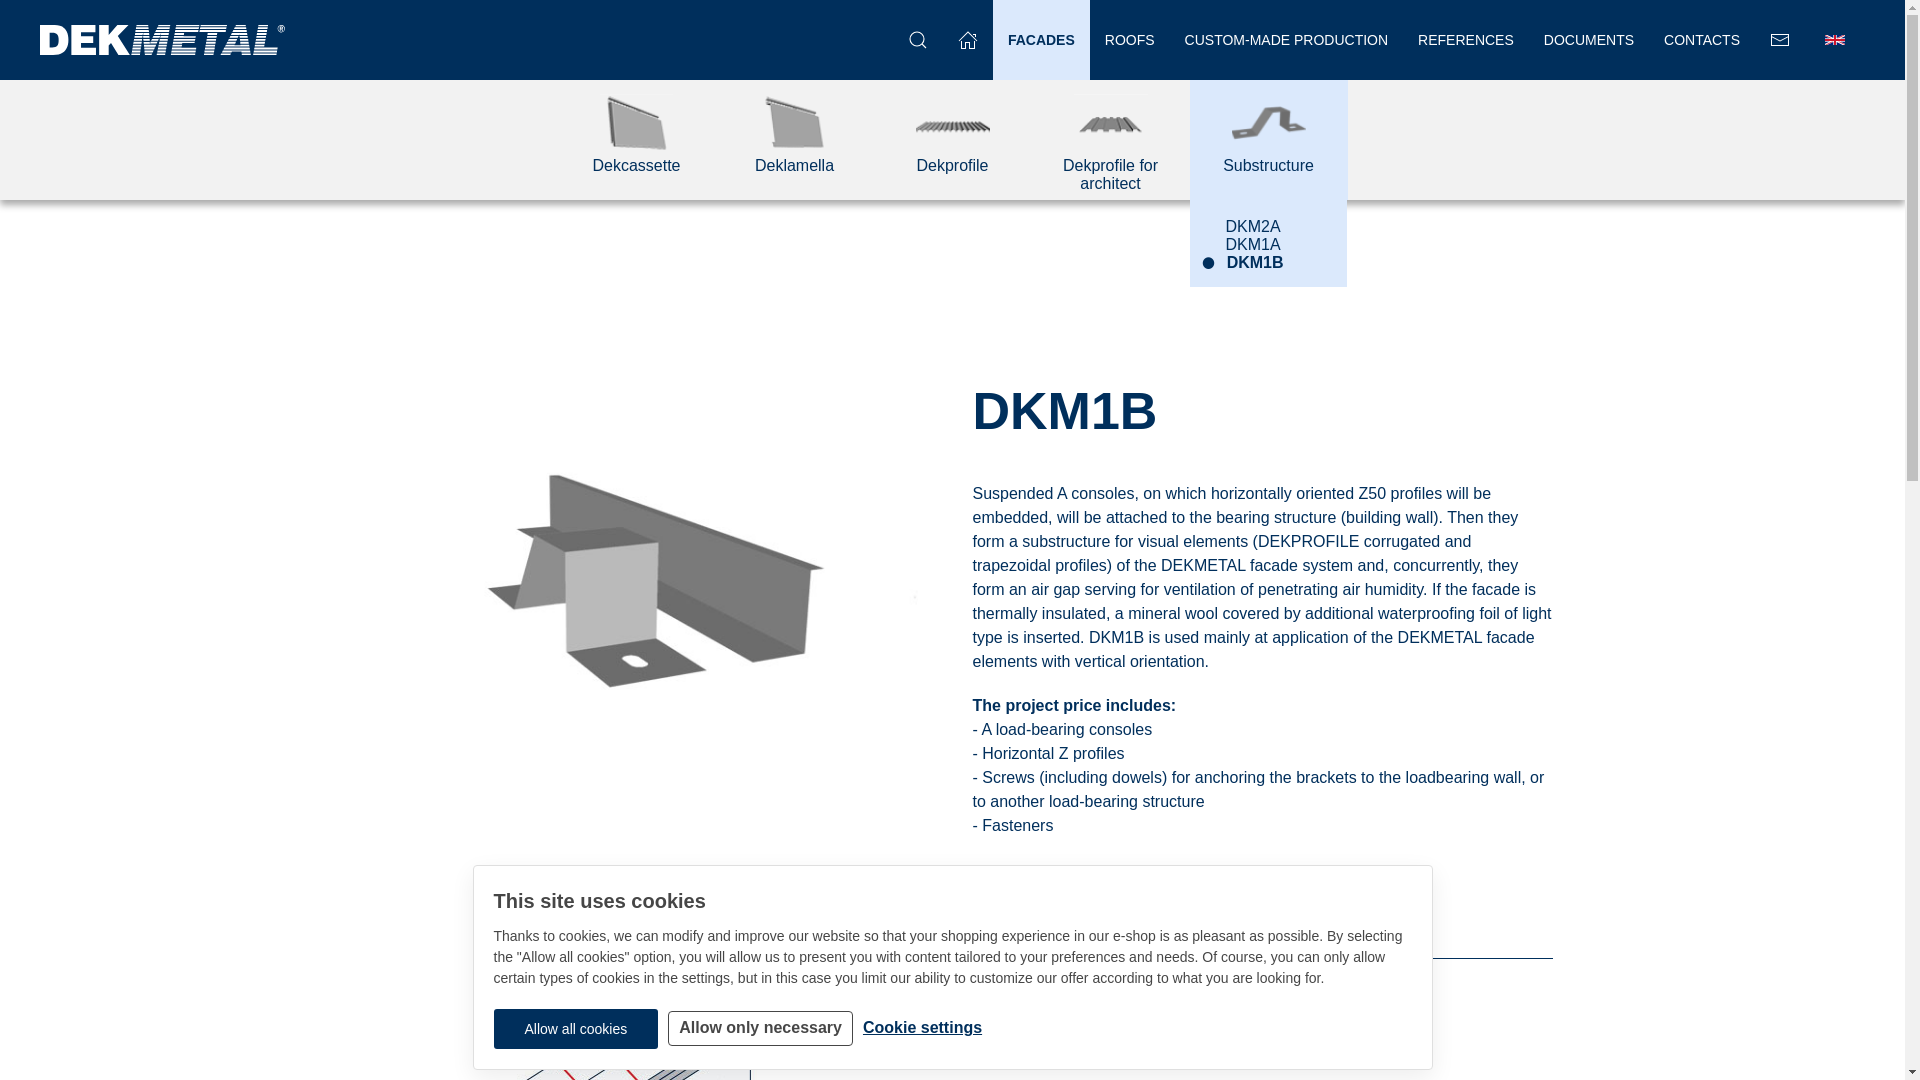  Describe the element at coordinates (1588, 40) in the screenshot. I see `DOCUMENTS` at that location.